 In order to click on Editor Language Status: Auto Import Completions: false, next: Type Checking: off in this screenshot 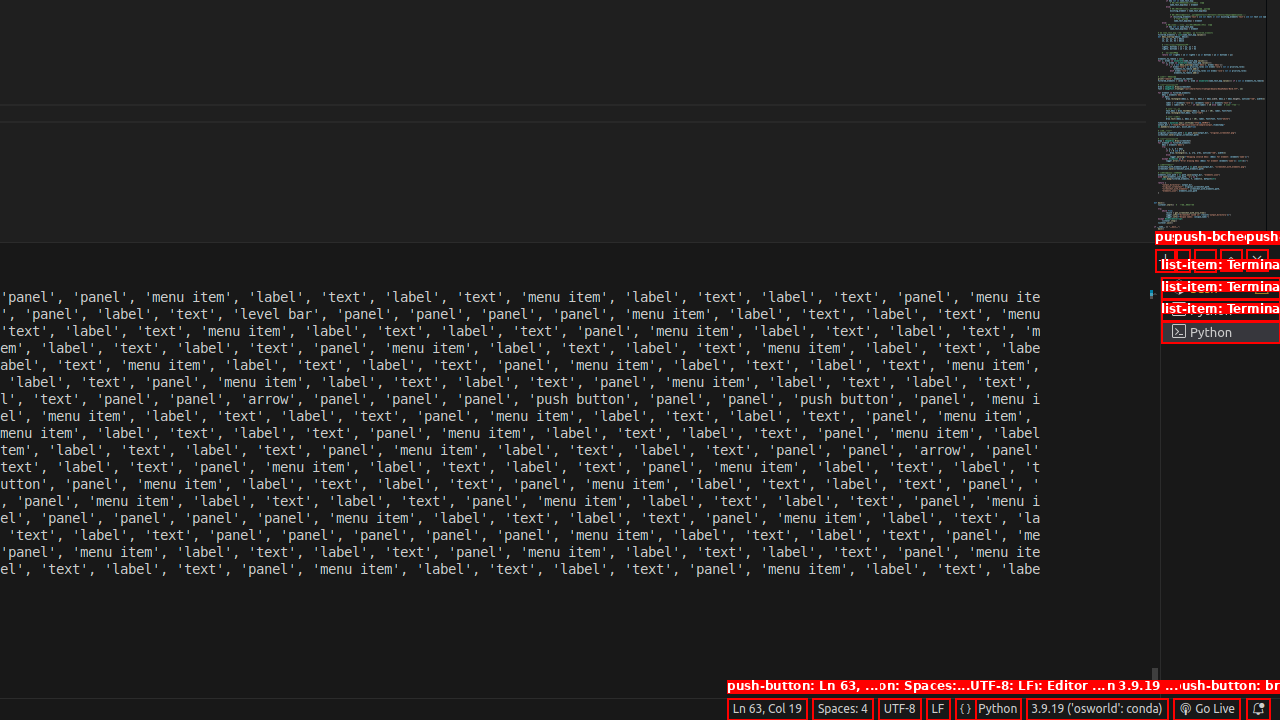, I will do `click(966, 709)`.